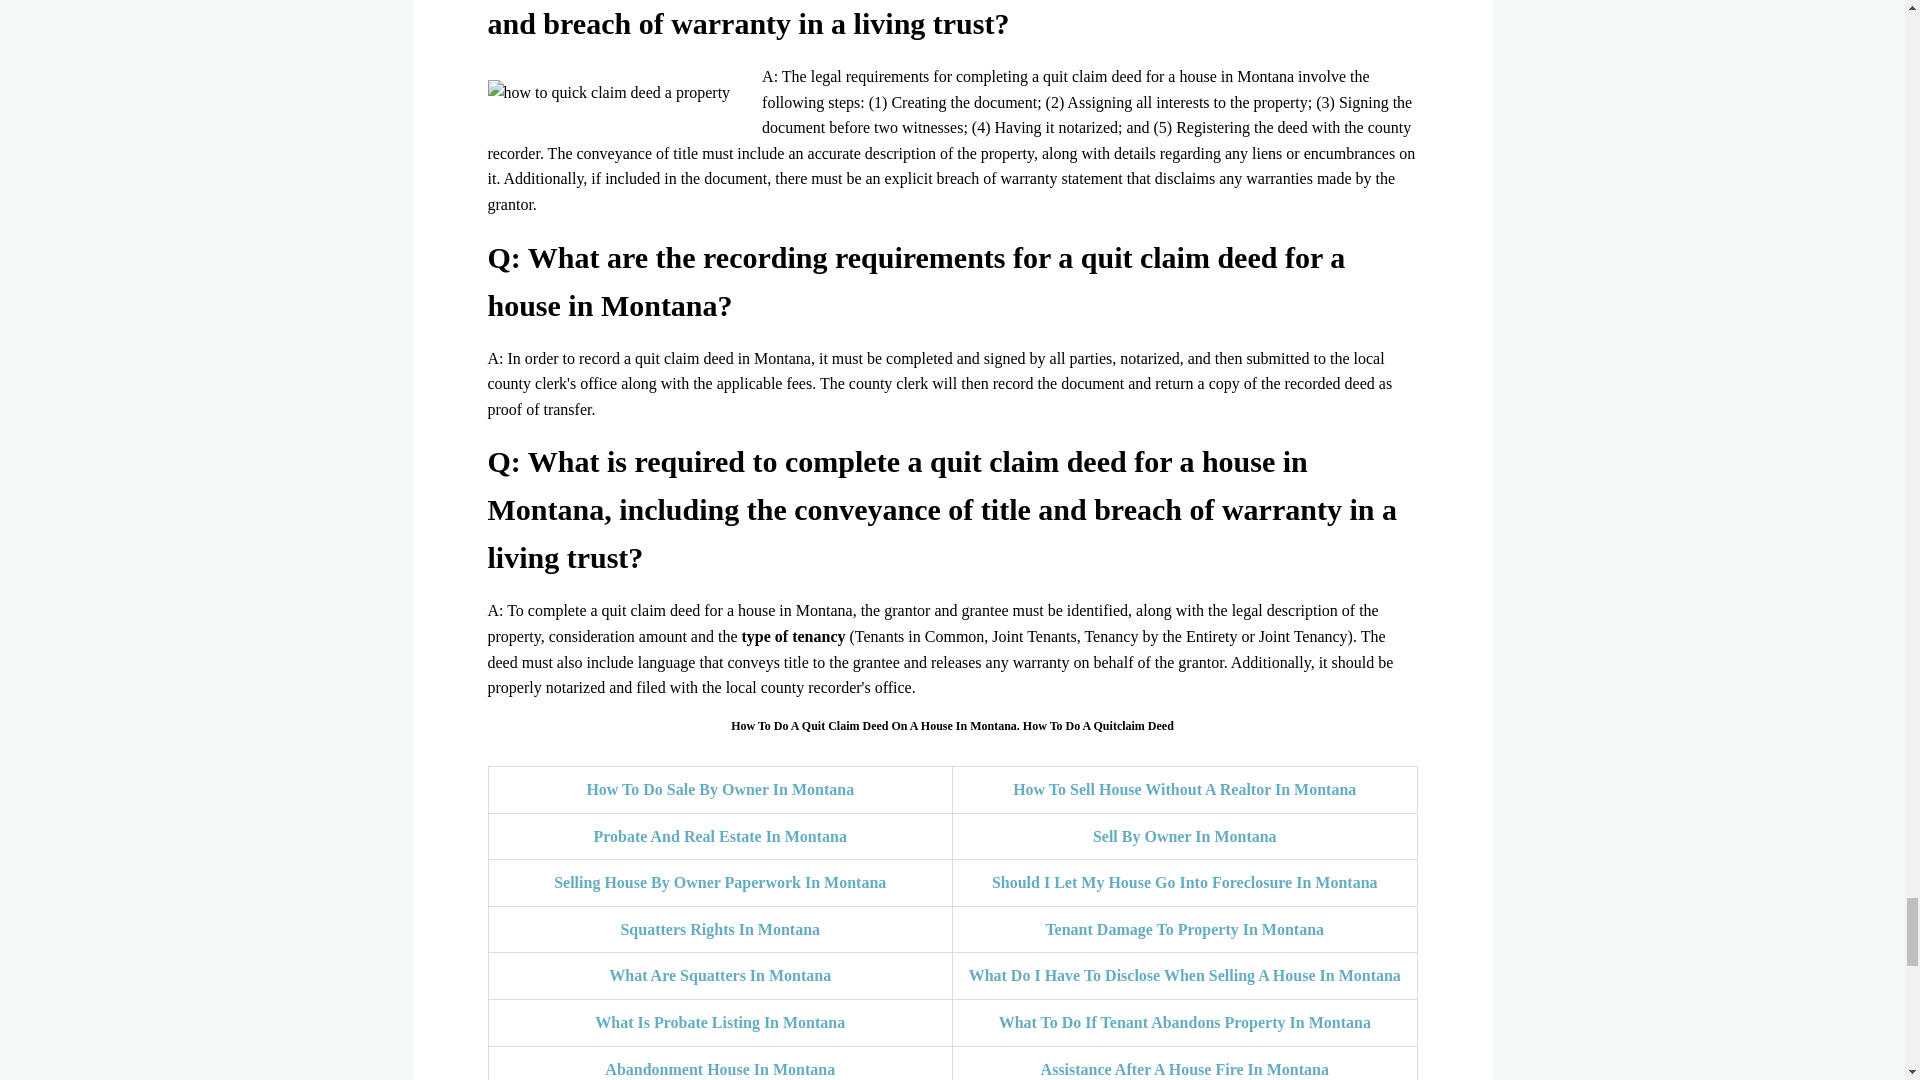 The image size is (1920, 1080). Describe the element at coordinates (1184, 930) in the screenshot. I see `Tenant Damage To Property In Montana` at that location.